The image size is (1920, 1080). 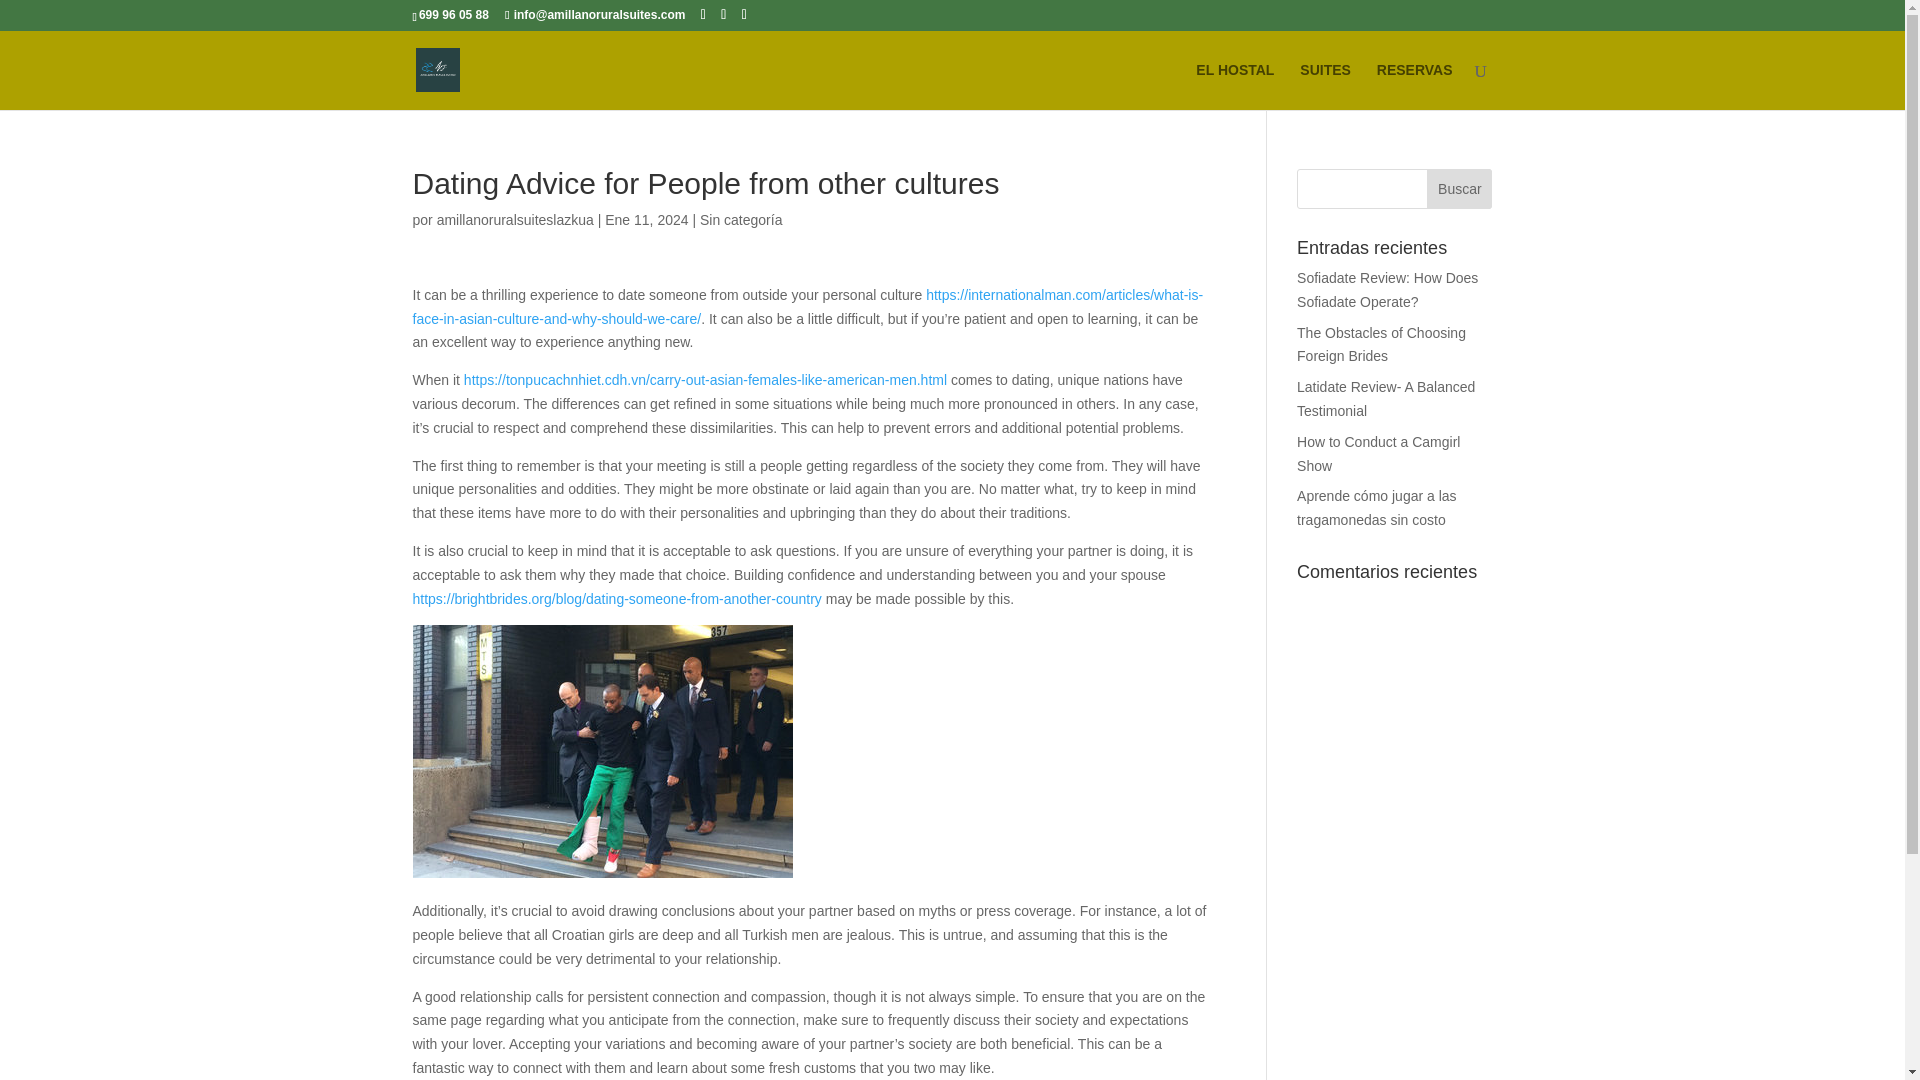 What do you see at coordinates (1235, 86) in the screenshot?
I see `EL HOSTAL` at bounding box center [1235, 86].